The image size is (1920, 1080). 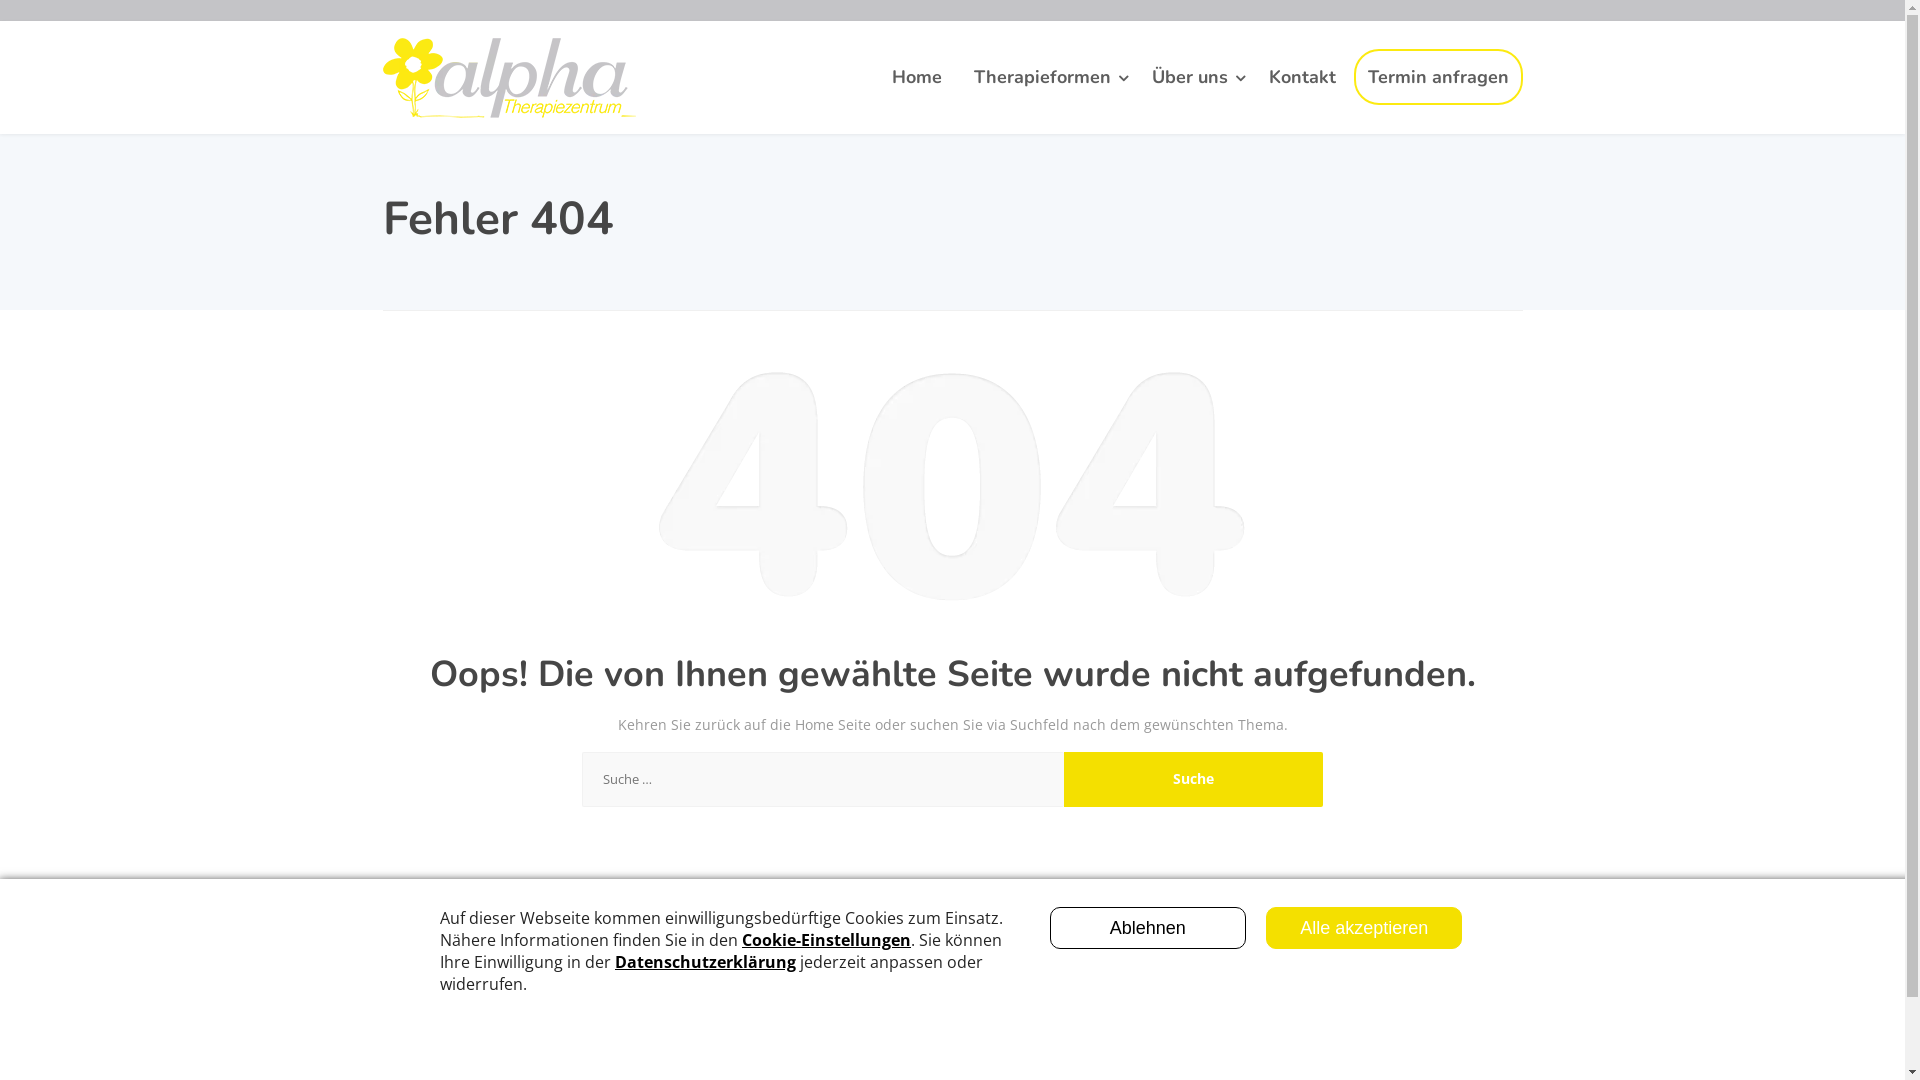 I want to click on alpha Therapiezentrum, so click(x=508, y=78).